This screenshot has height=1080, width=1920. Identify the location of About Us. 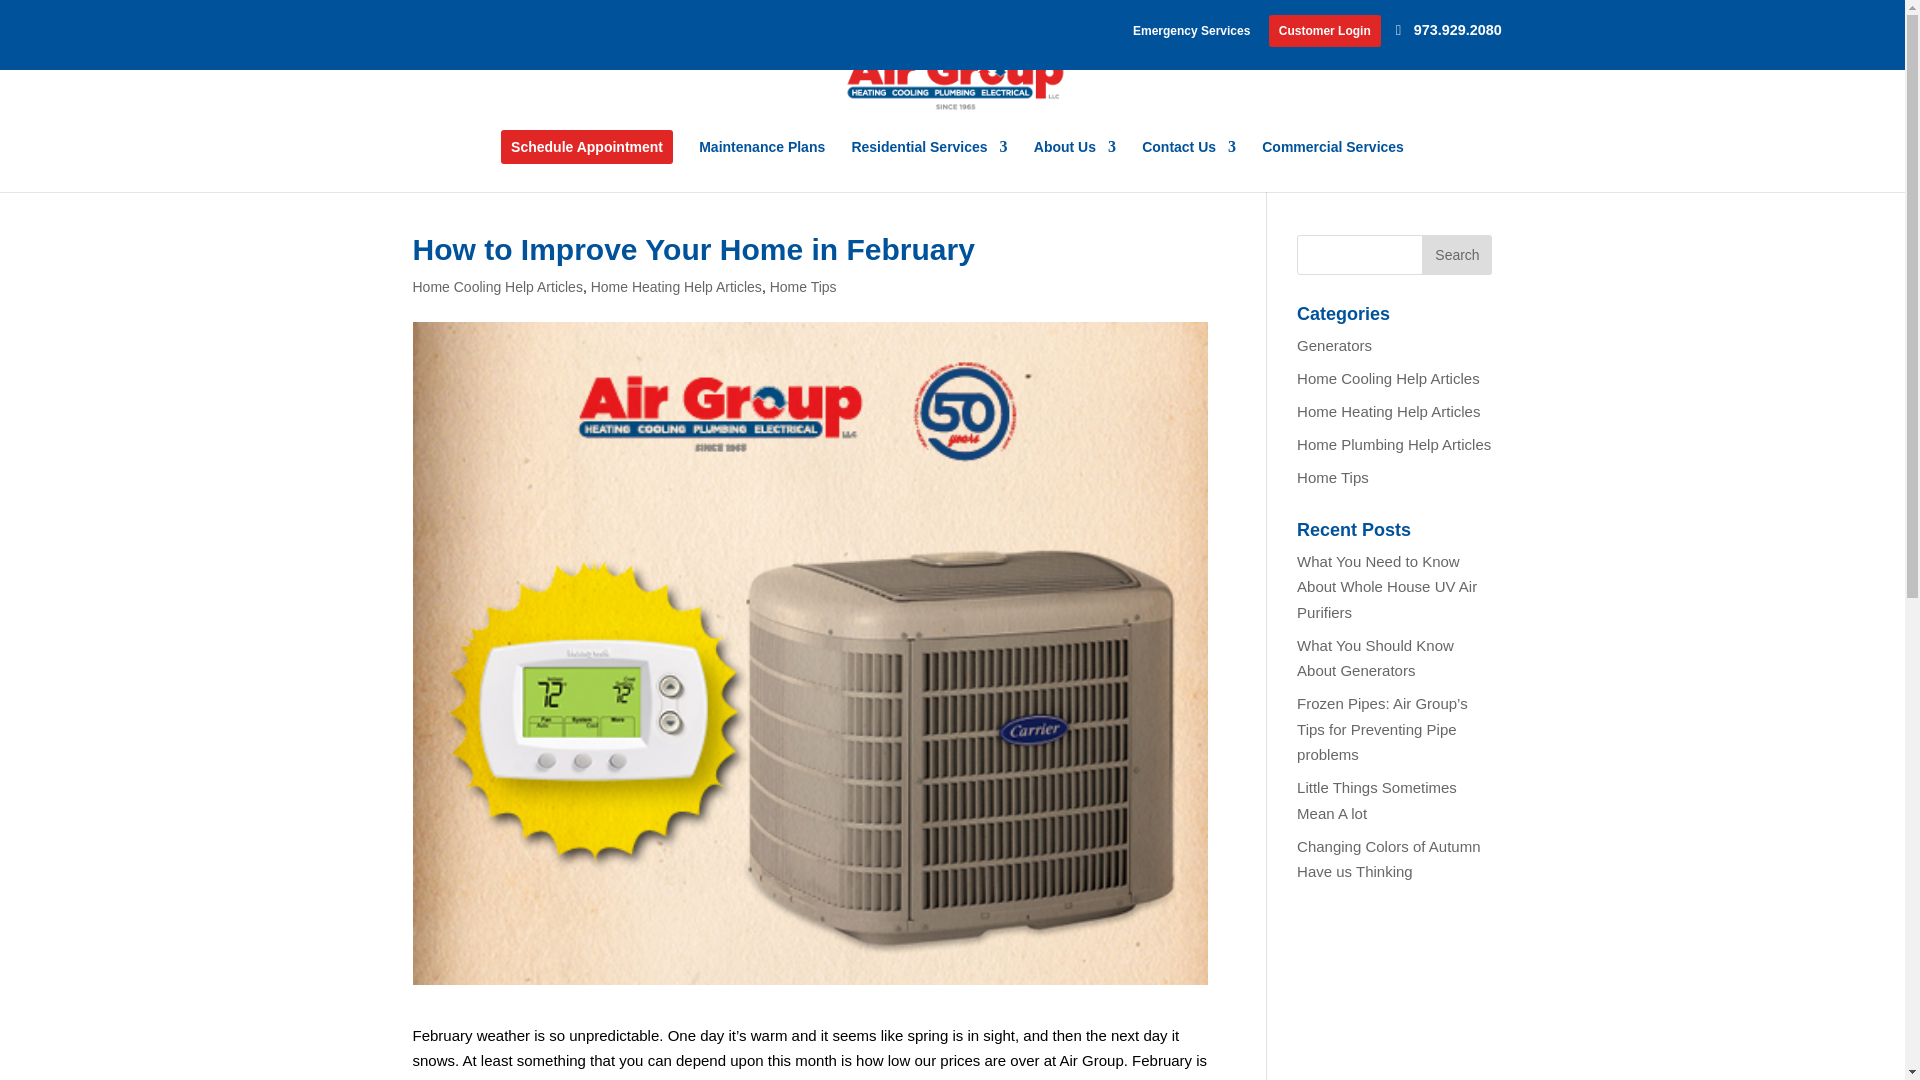
(1074, 161).